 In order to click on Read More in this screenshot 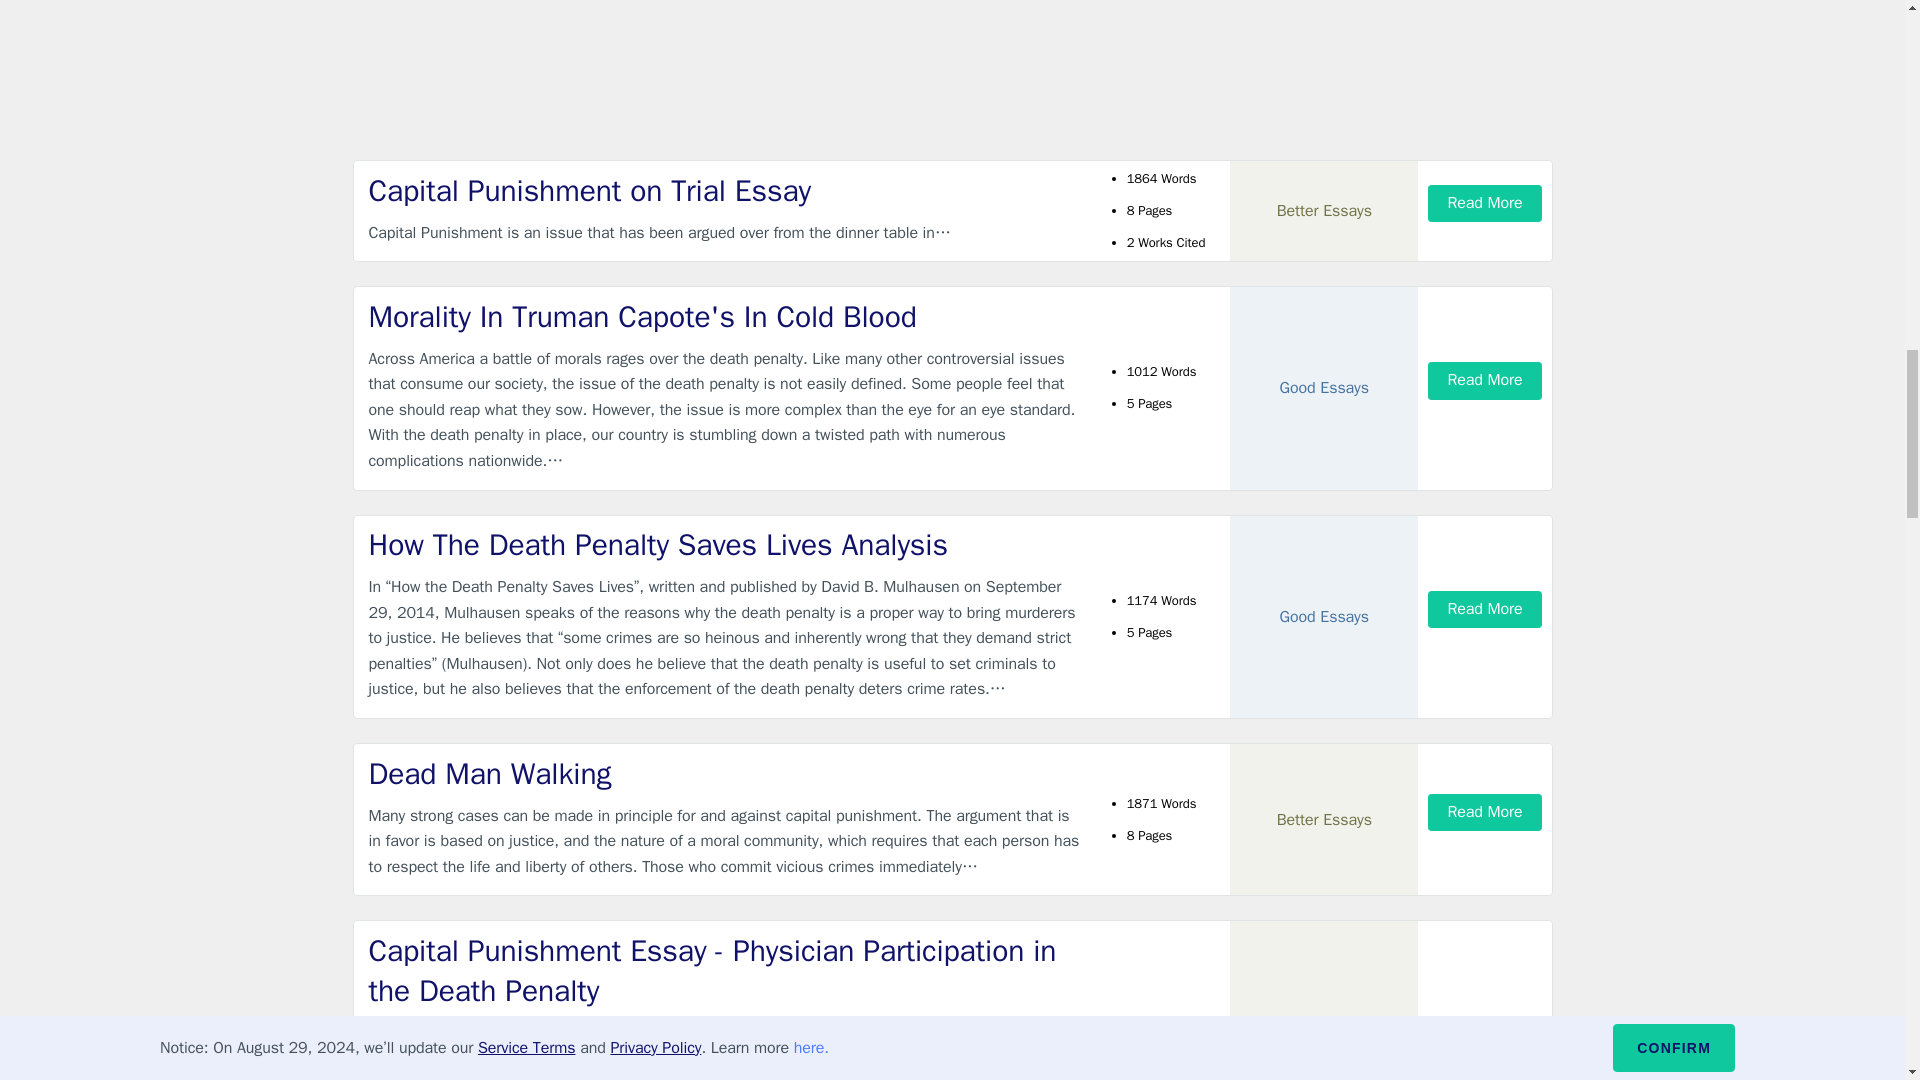, I will do `click(1484, 1060)`.